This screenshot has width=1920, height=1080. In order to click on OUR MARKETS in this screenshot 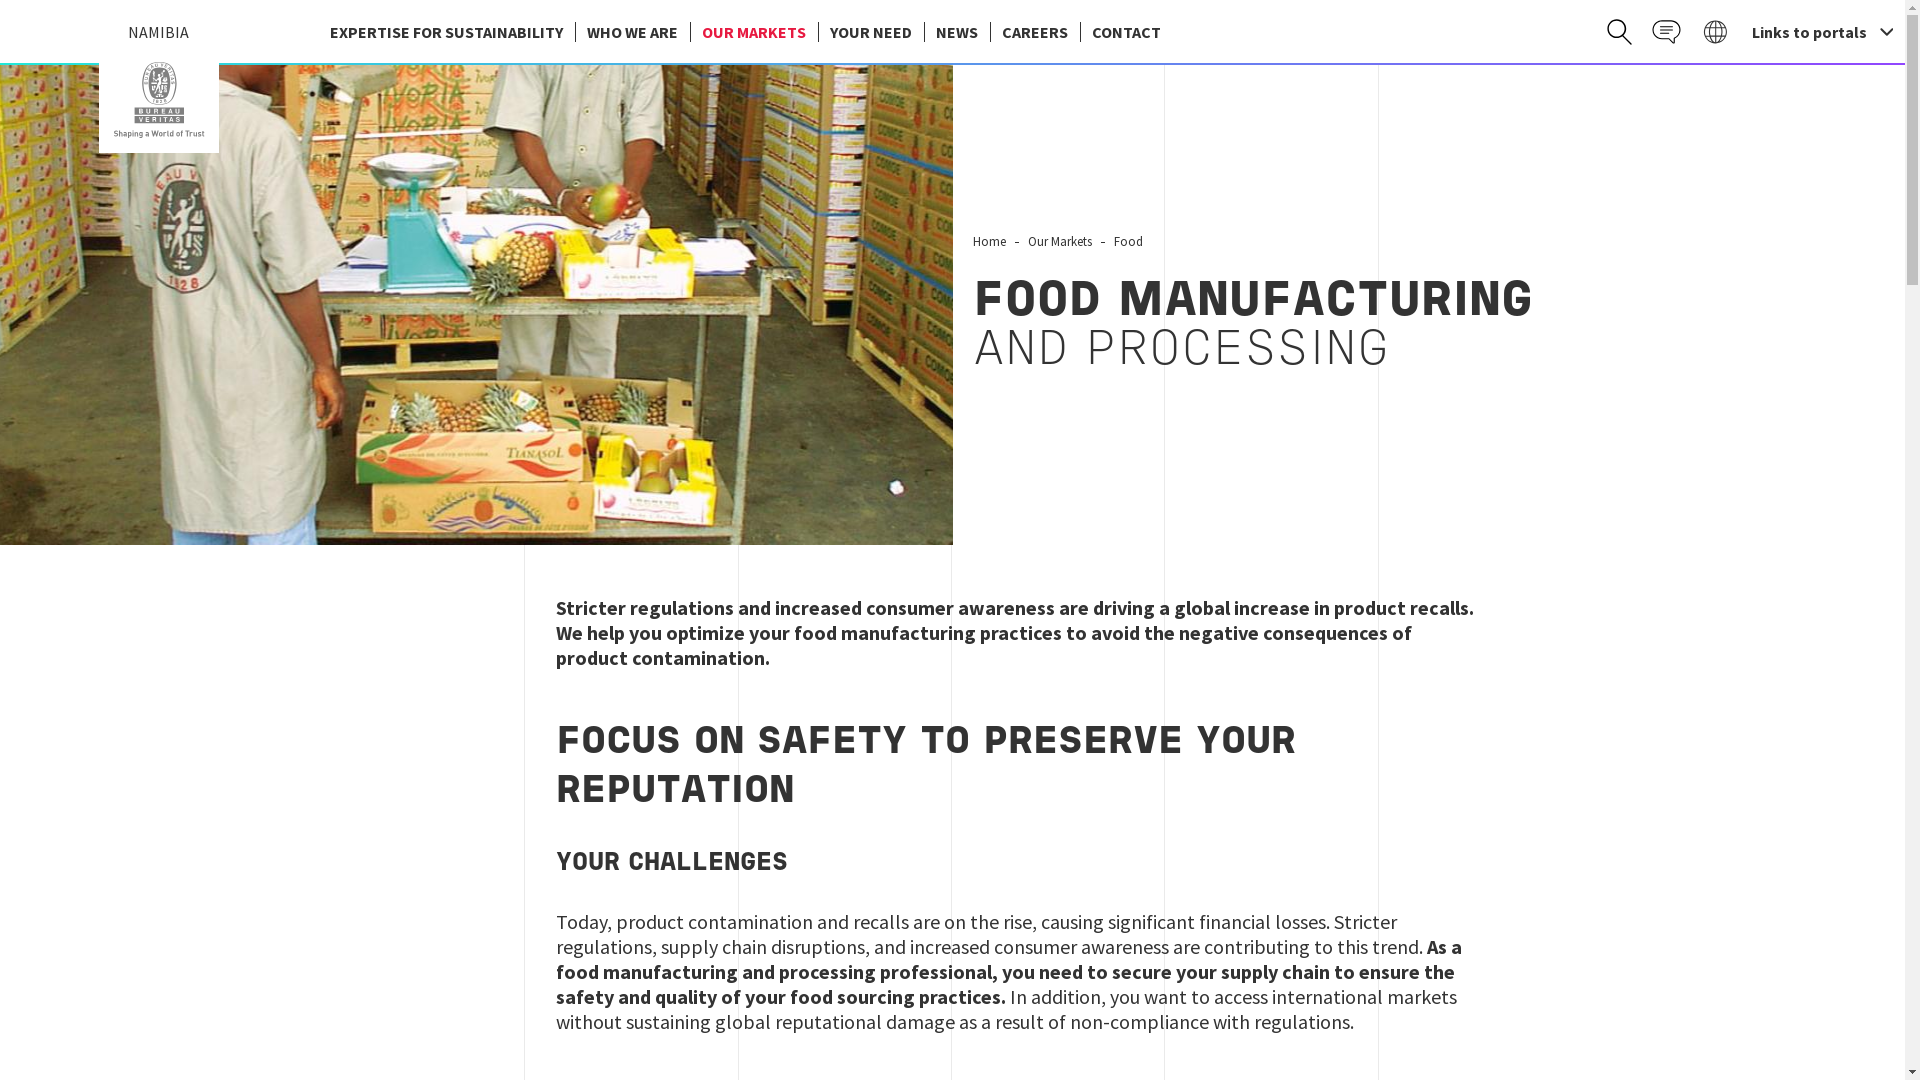, I will do `click(753, 31)`.